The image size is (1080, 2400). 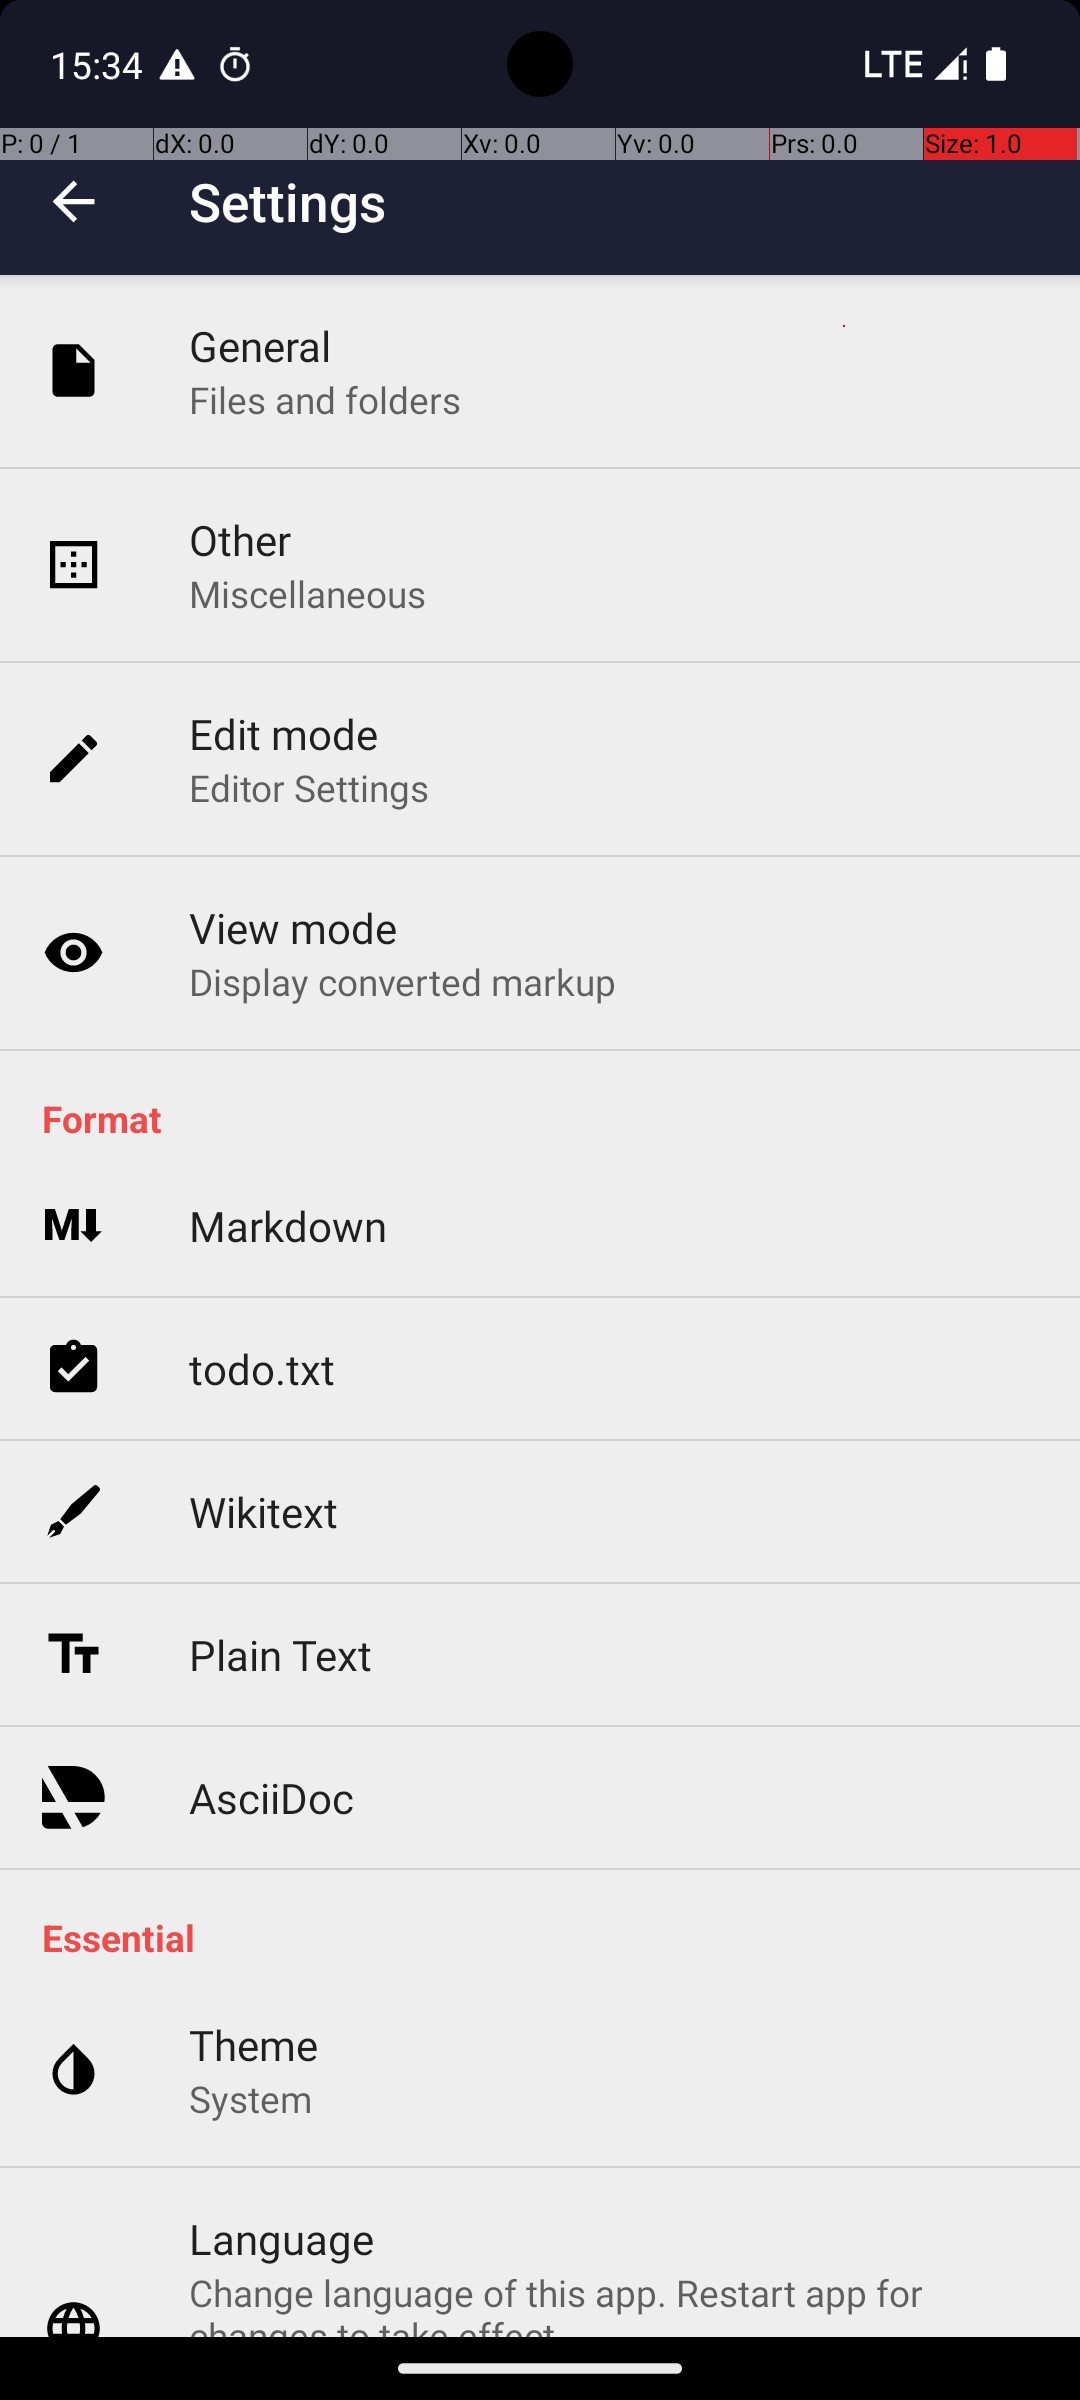 I want to click on Display converted markup, so click(x=403, y=981).